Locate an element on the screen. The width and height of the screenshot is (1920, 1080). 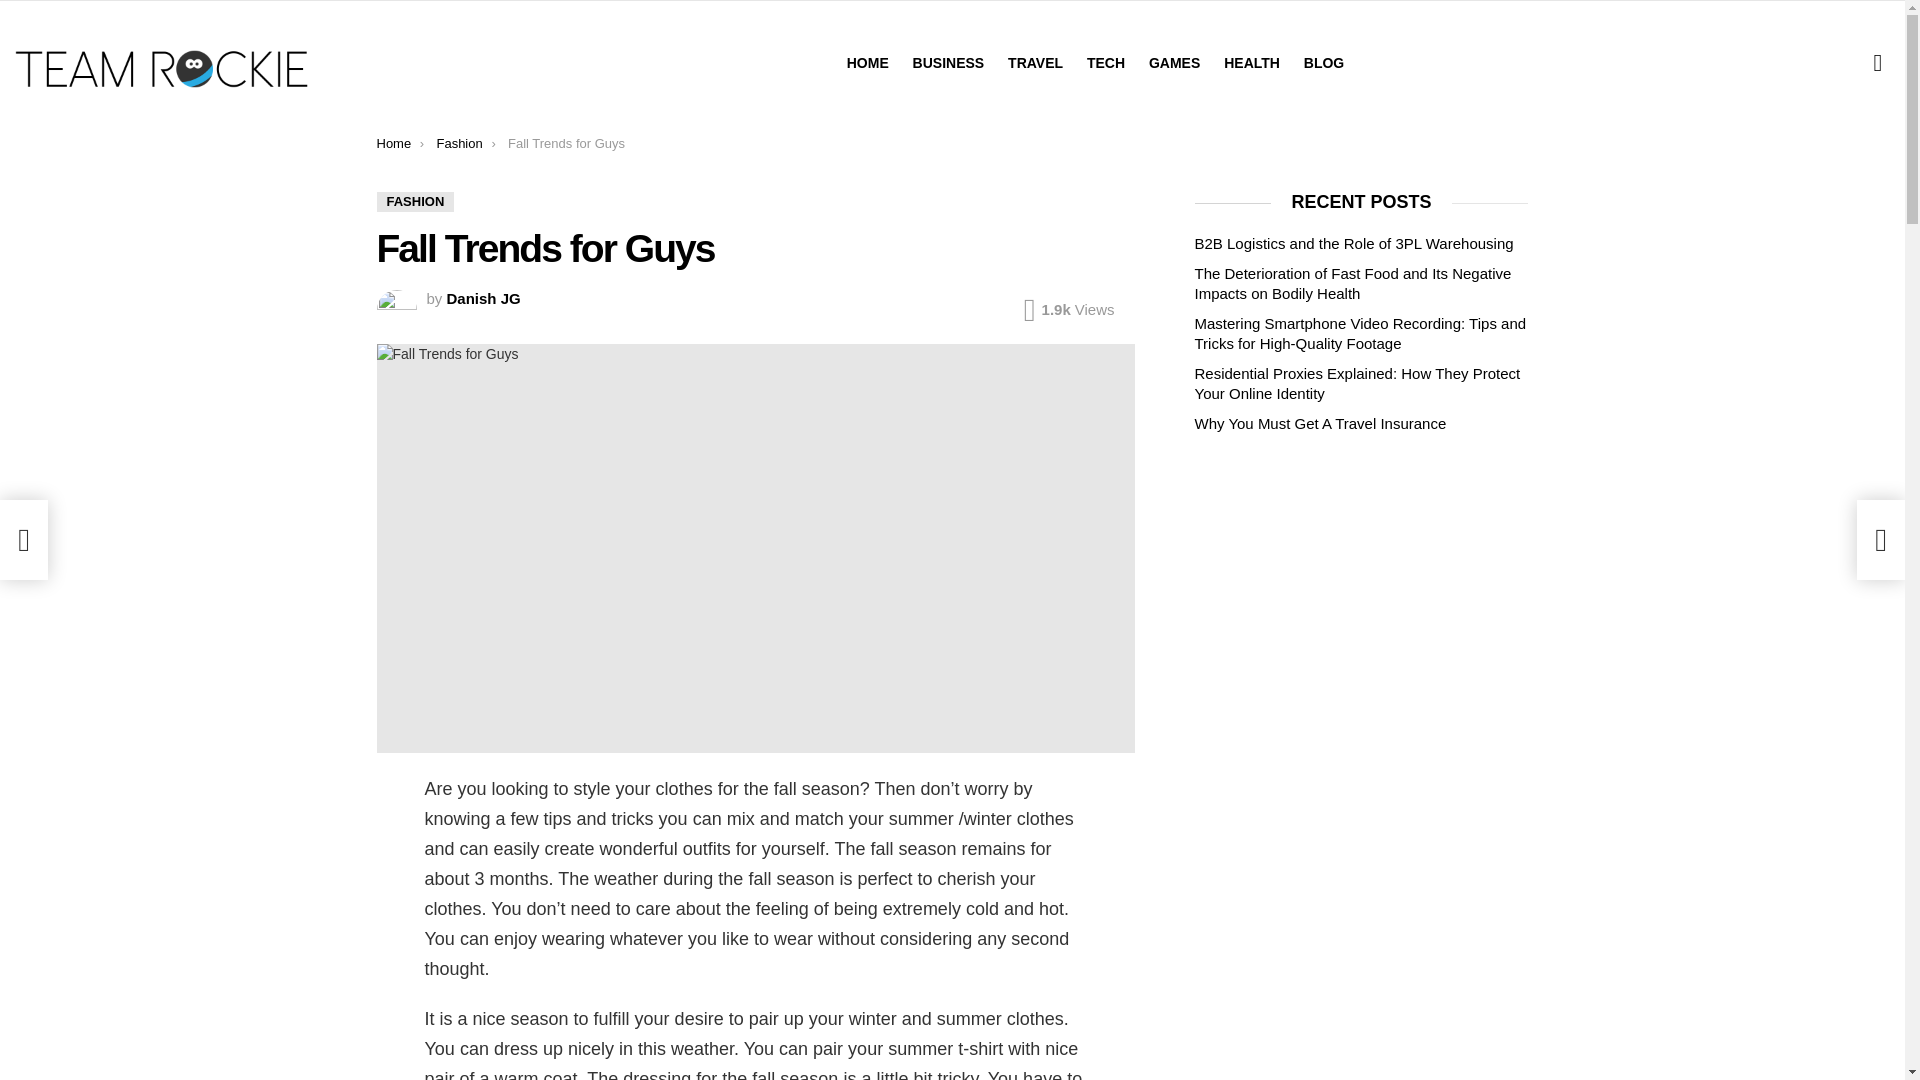
TECH is located at coordinates (1106, 62).